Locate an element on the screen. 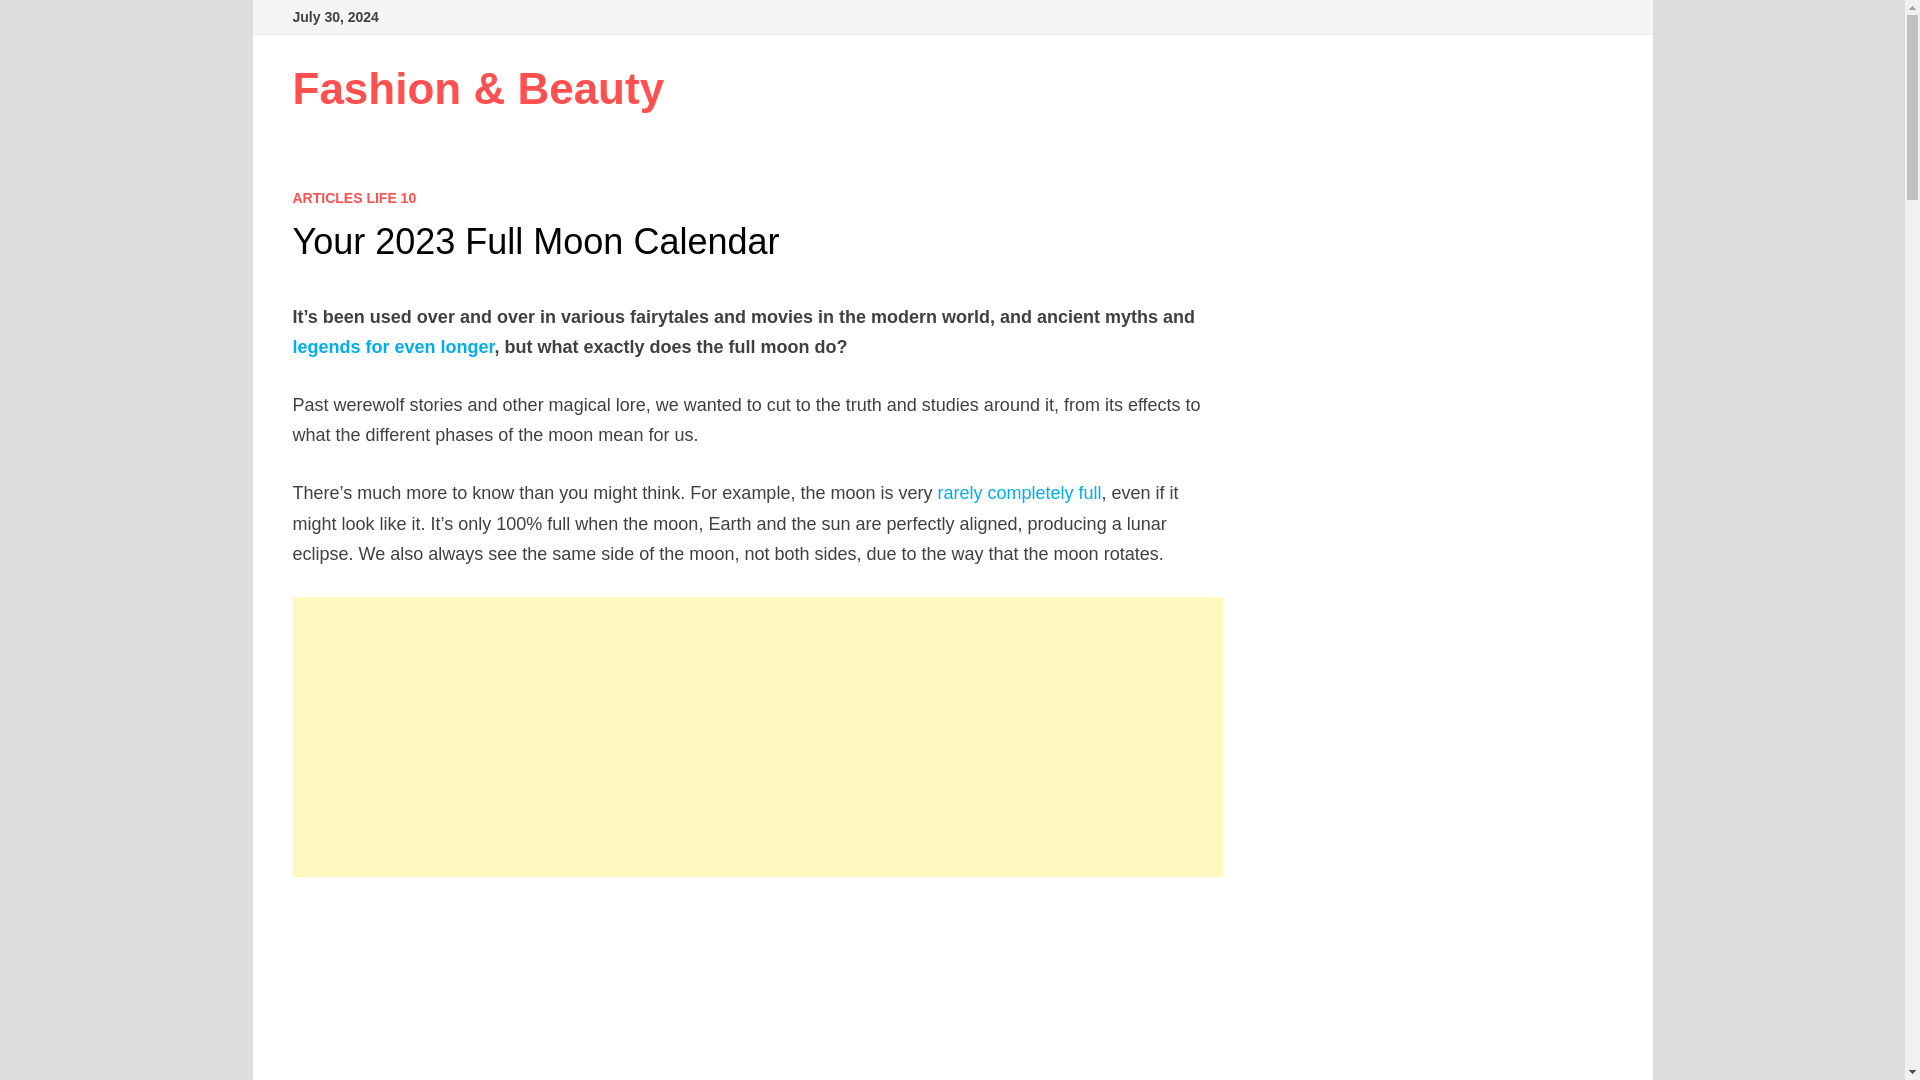 The width and height of the screenshot is (1920, 1080). ARTICLES LIFE 10 is located at coordinates (354, 198).